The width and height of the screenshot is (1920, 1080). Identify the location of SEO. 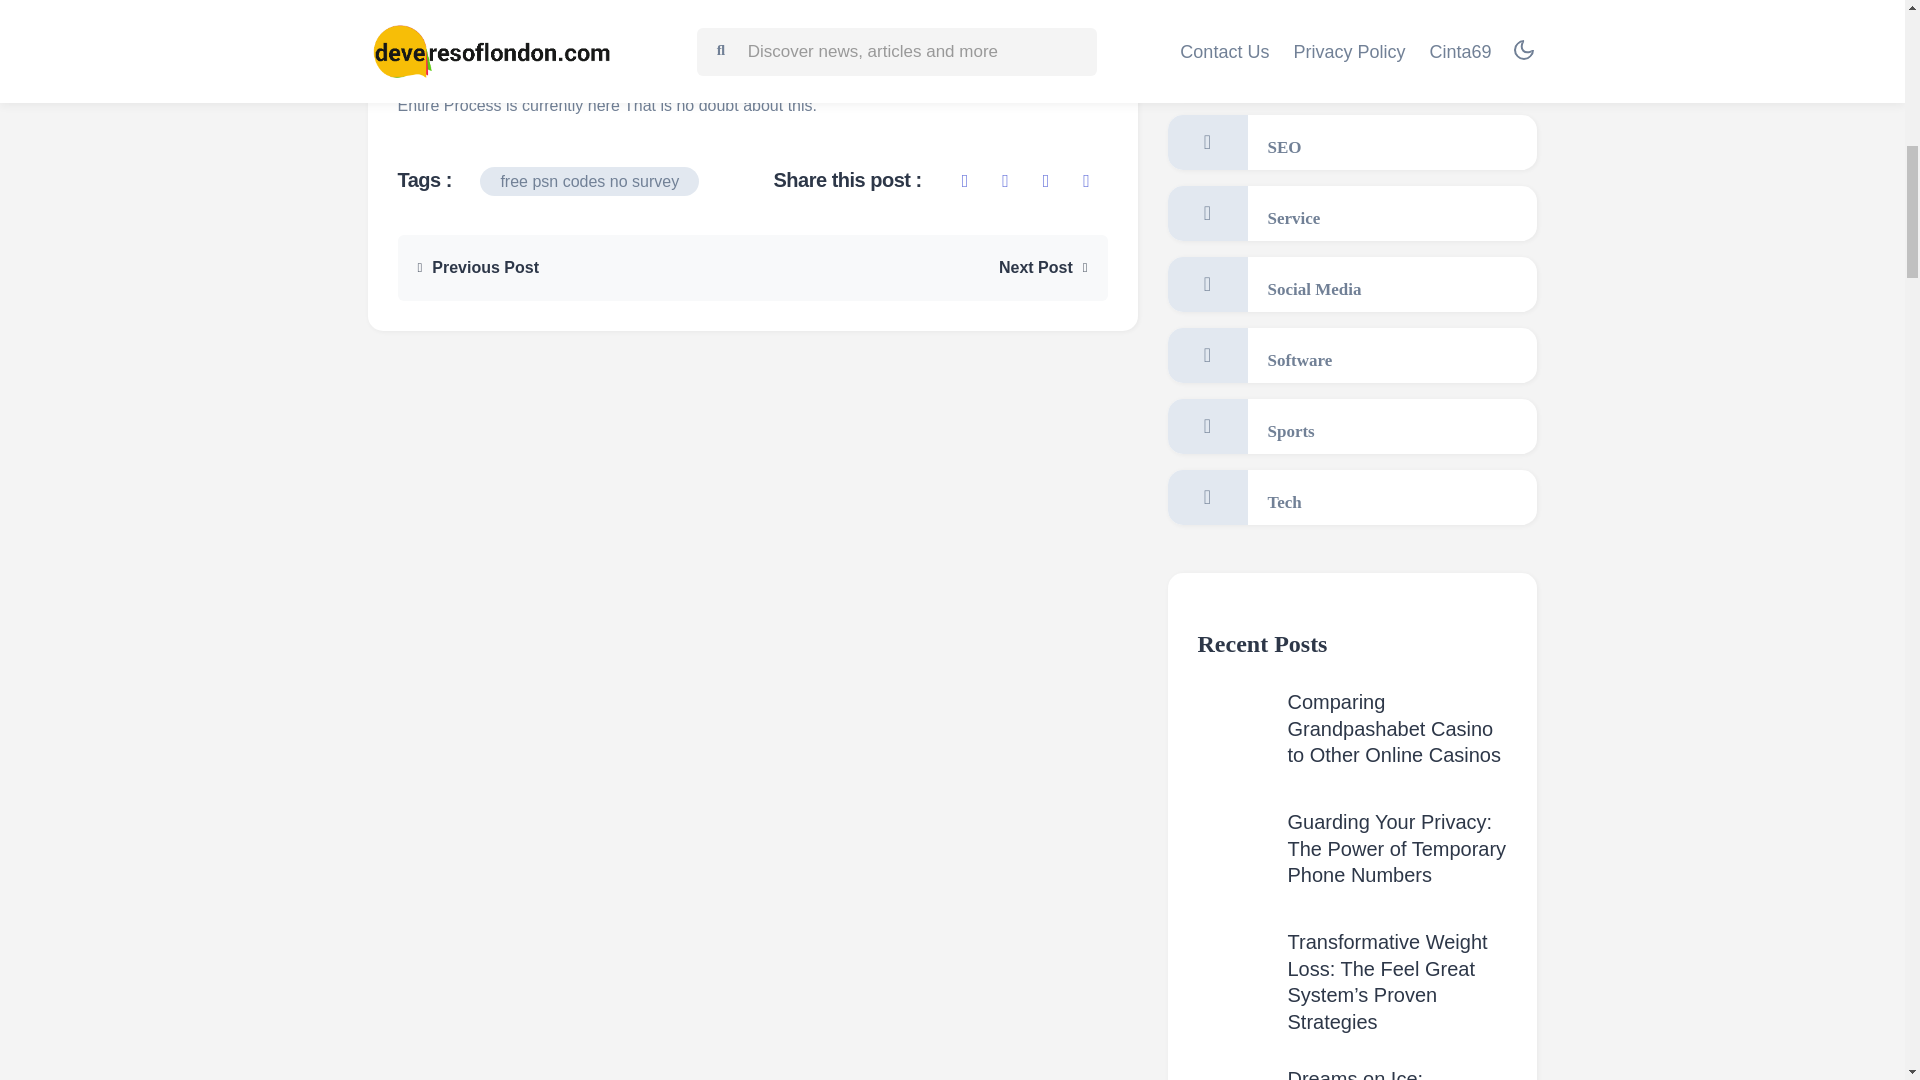
(1352, 142).